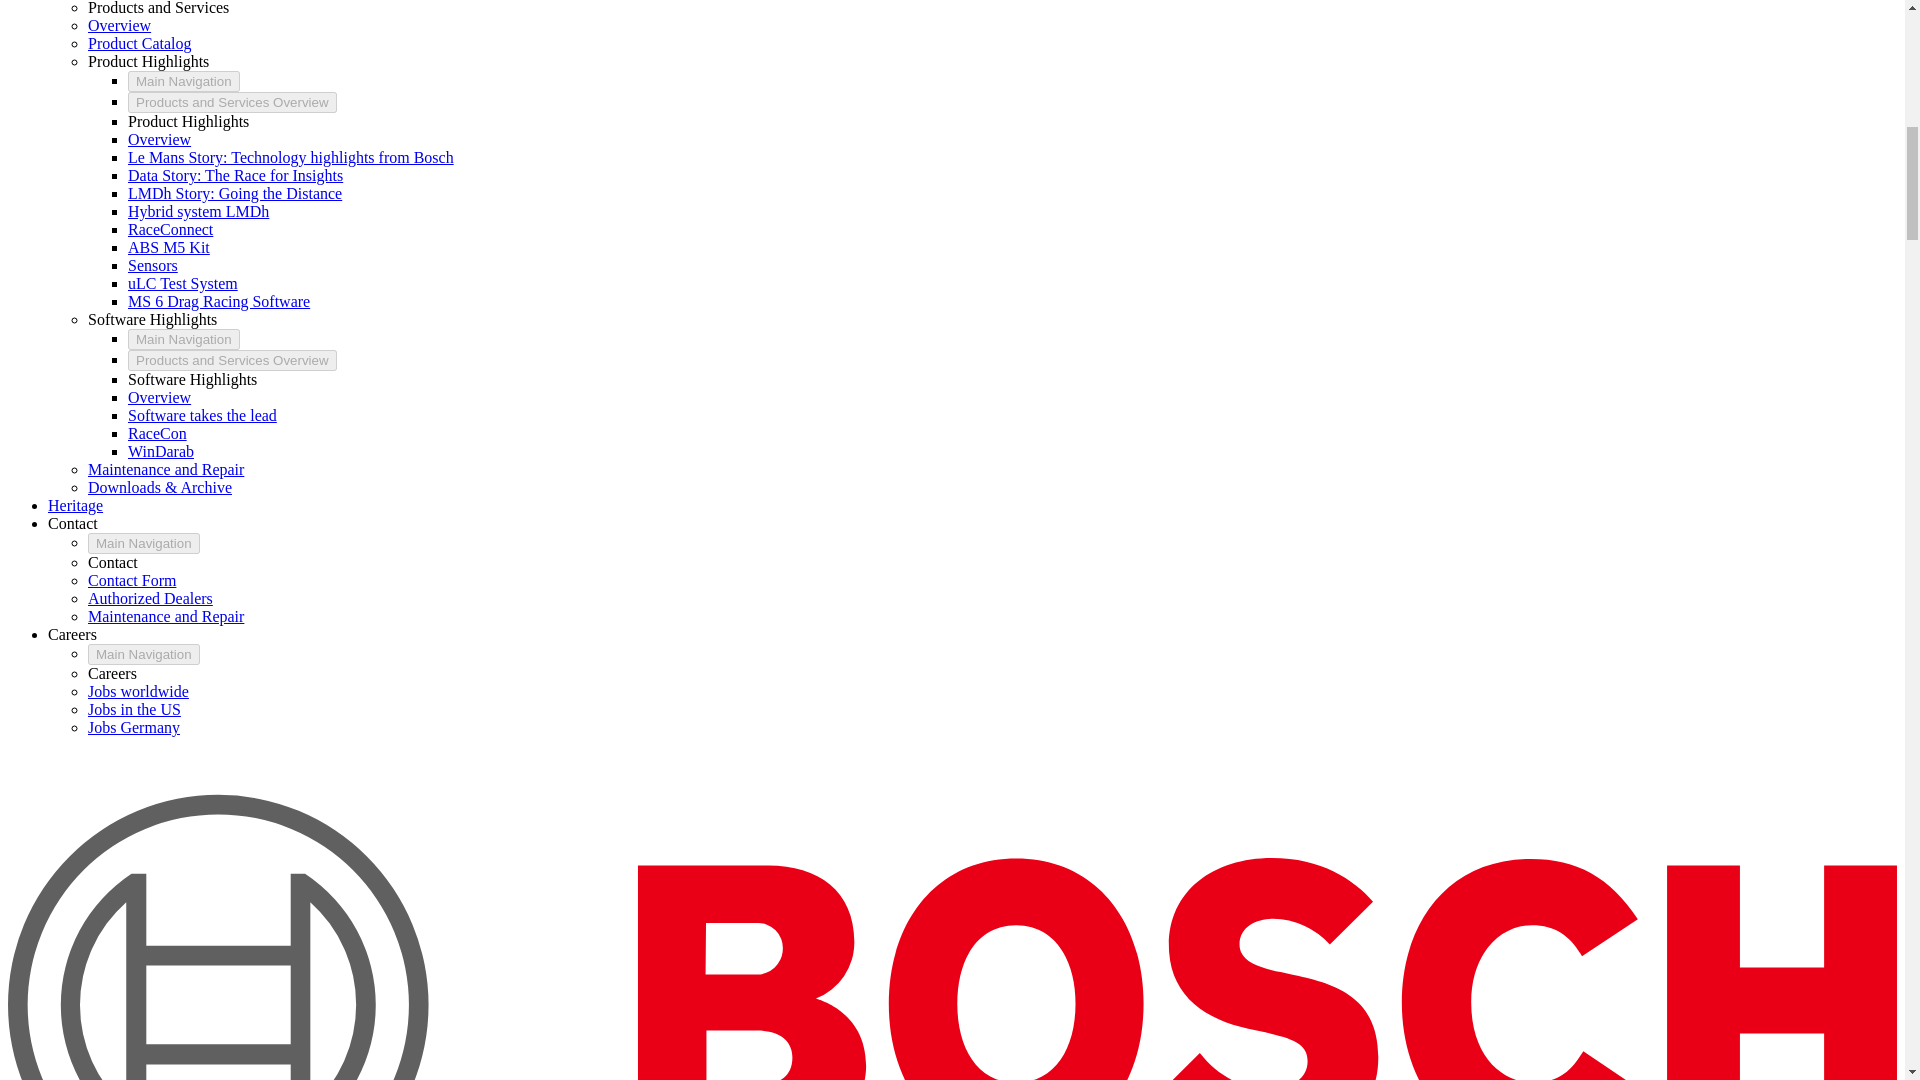 This screenshot has width=1920, height=1080. Describe the element at coordinates (148, 61) in the screenshot. I see `Product Highlights` at that location.